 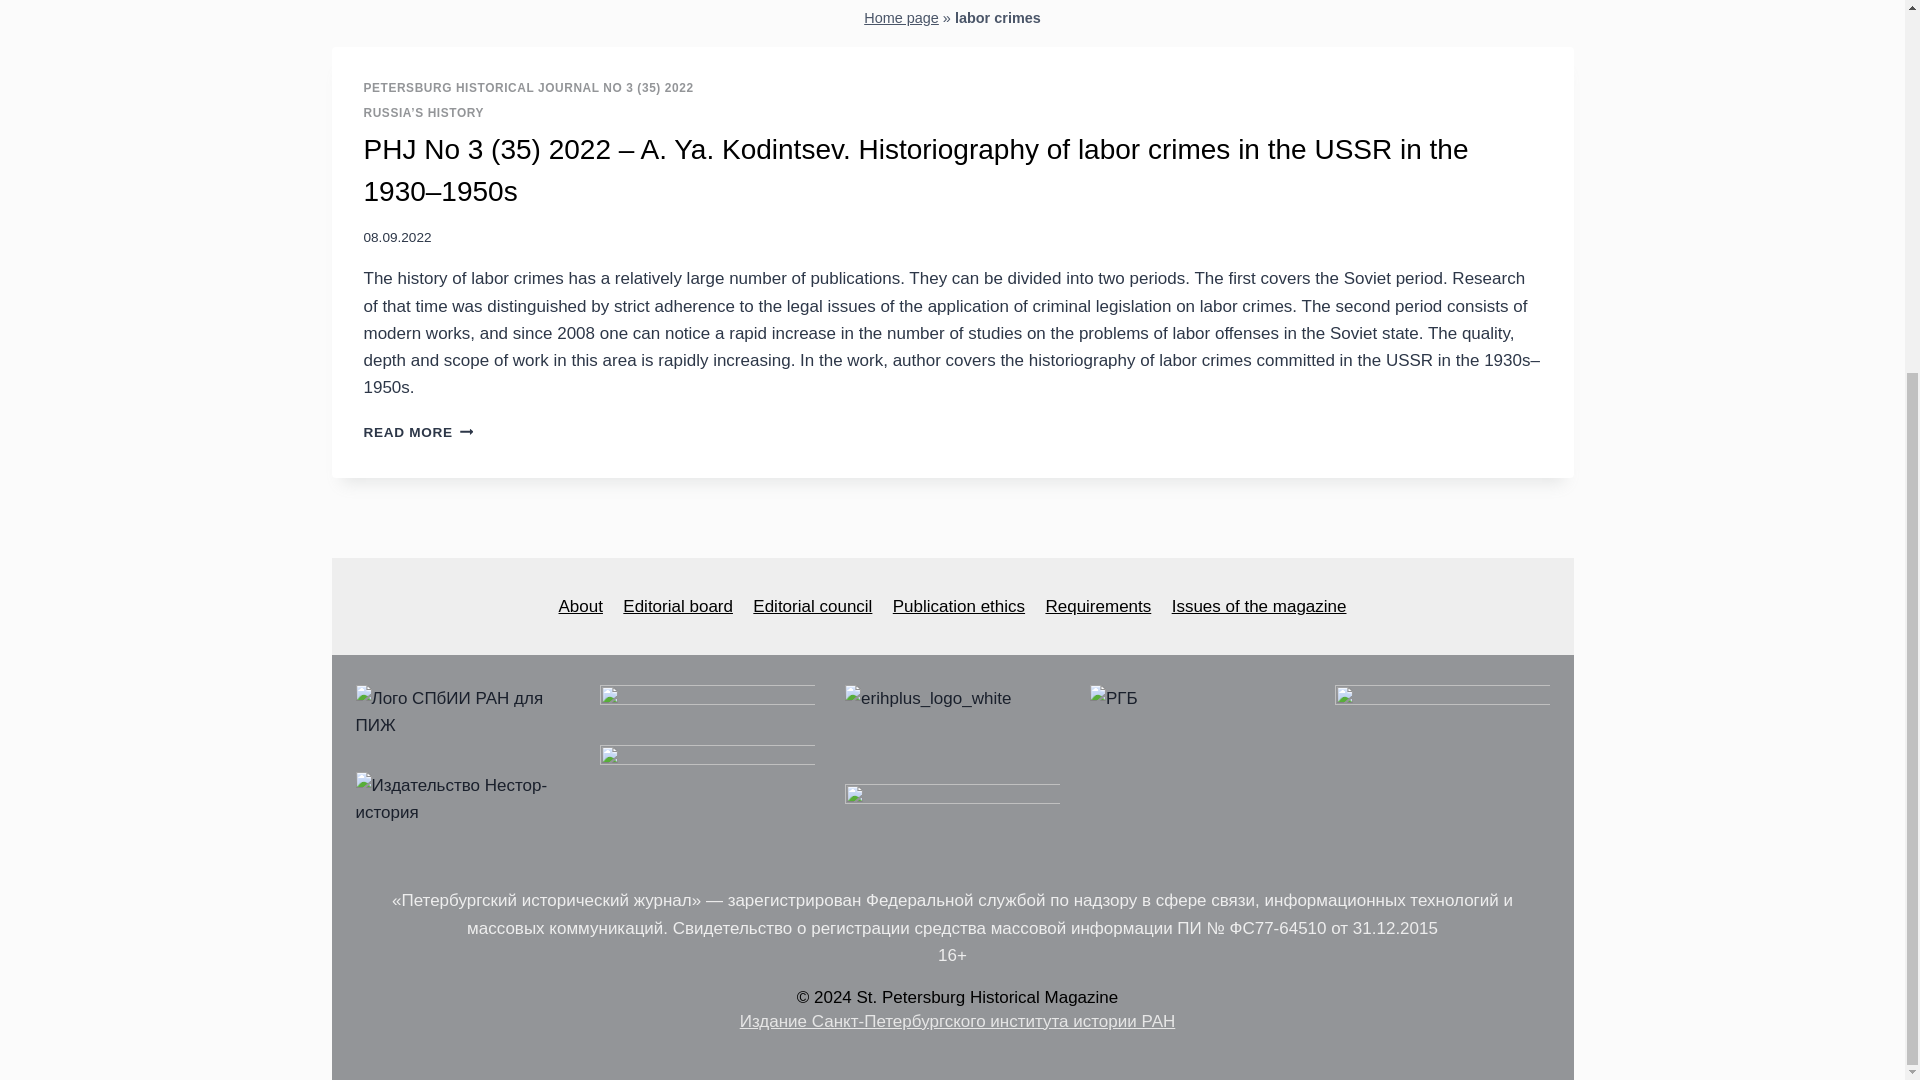 I want to click on Home page, so click(x=901, y=17).